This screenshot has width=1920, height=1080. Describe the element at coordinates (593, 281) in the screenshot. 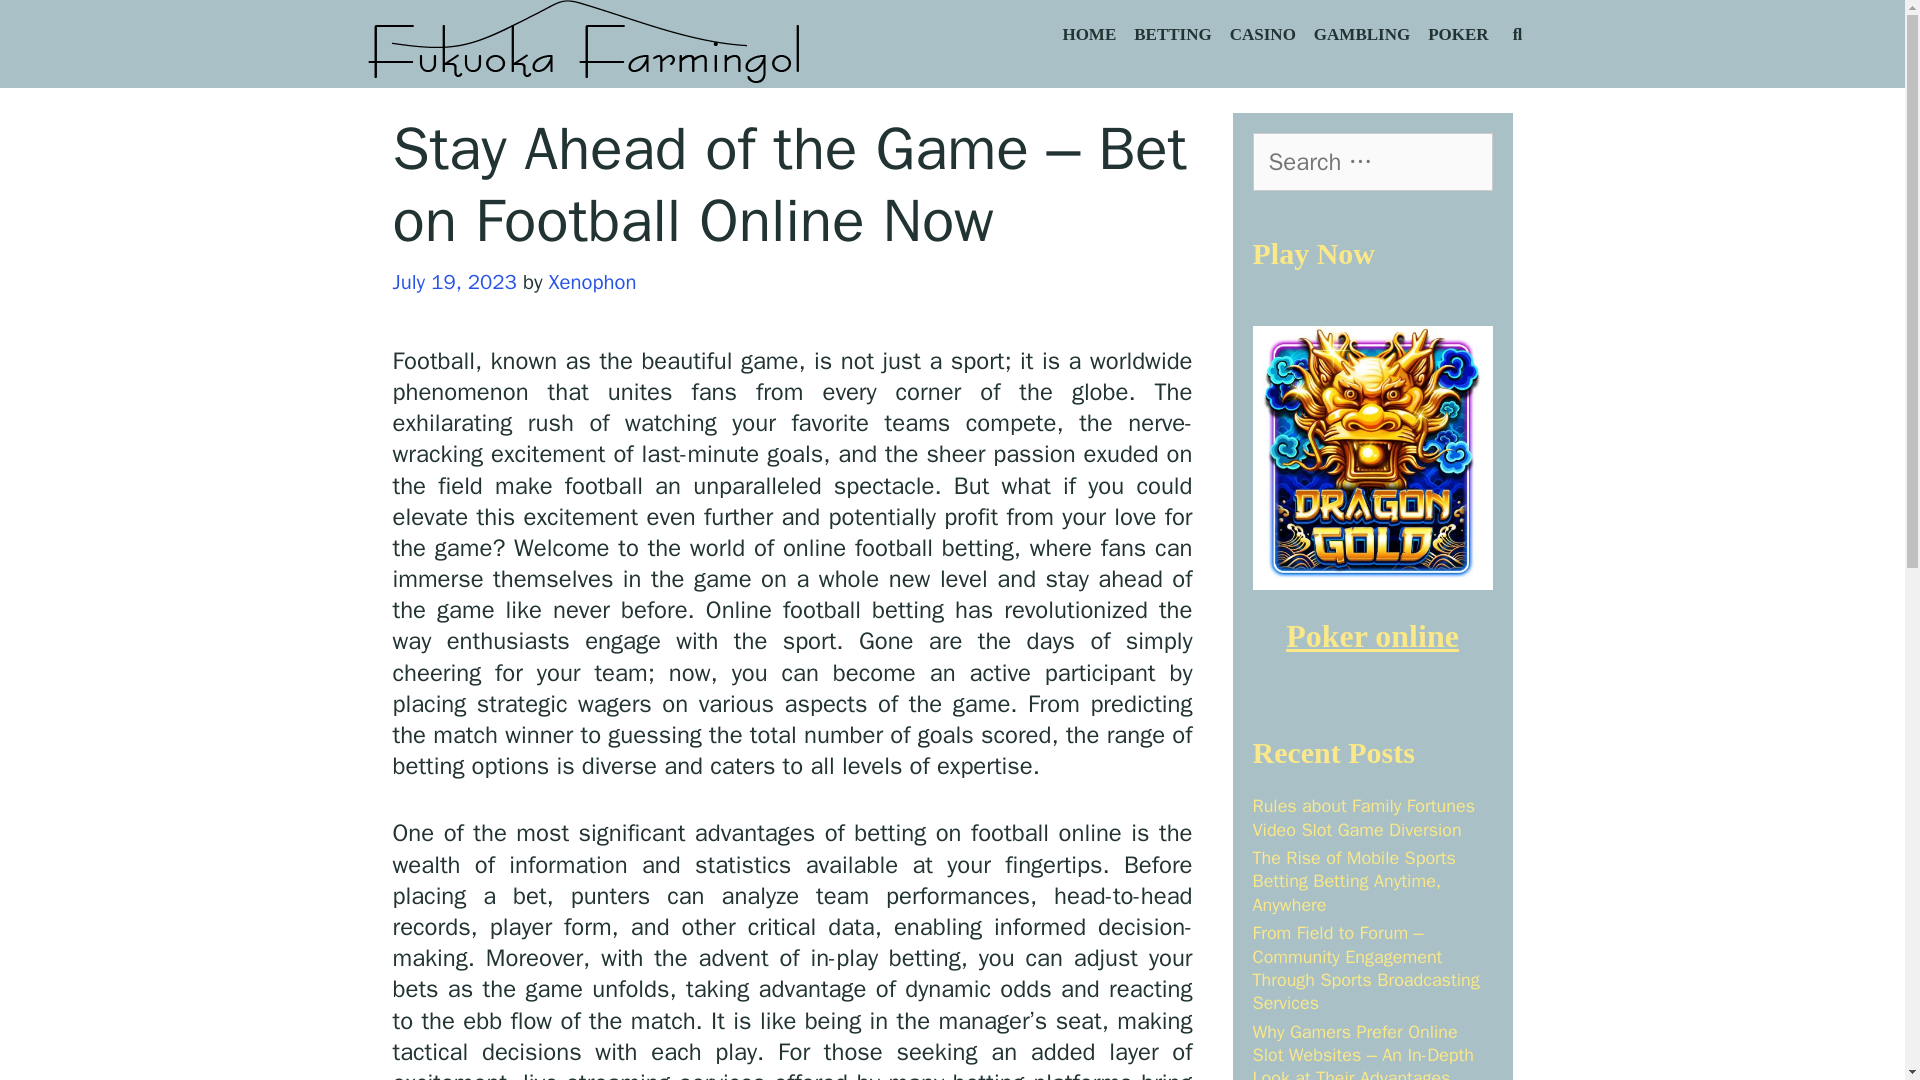

I see `View all posts by Xenophon` at that location.